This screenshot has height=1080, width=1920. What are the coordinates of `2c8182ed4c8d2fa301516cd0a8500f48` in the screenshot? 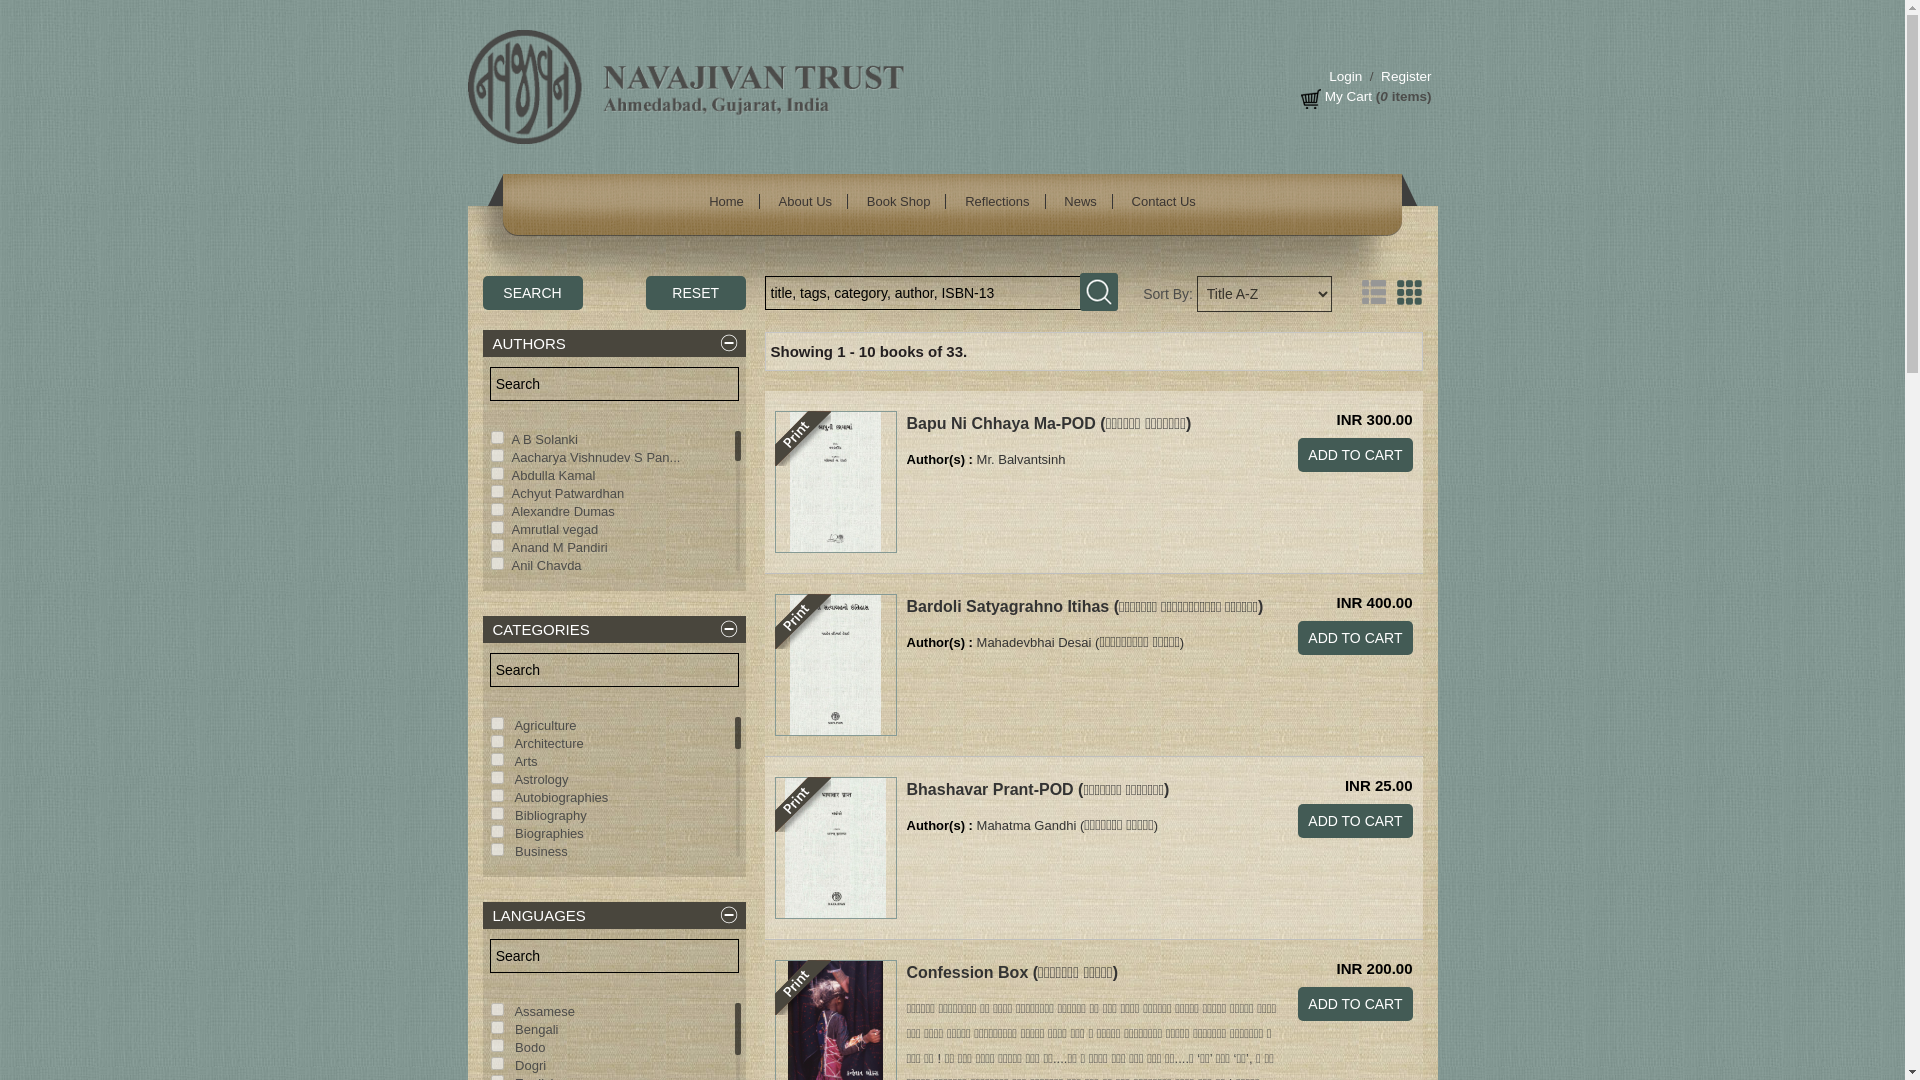 It's located at (496, 812).